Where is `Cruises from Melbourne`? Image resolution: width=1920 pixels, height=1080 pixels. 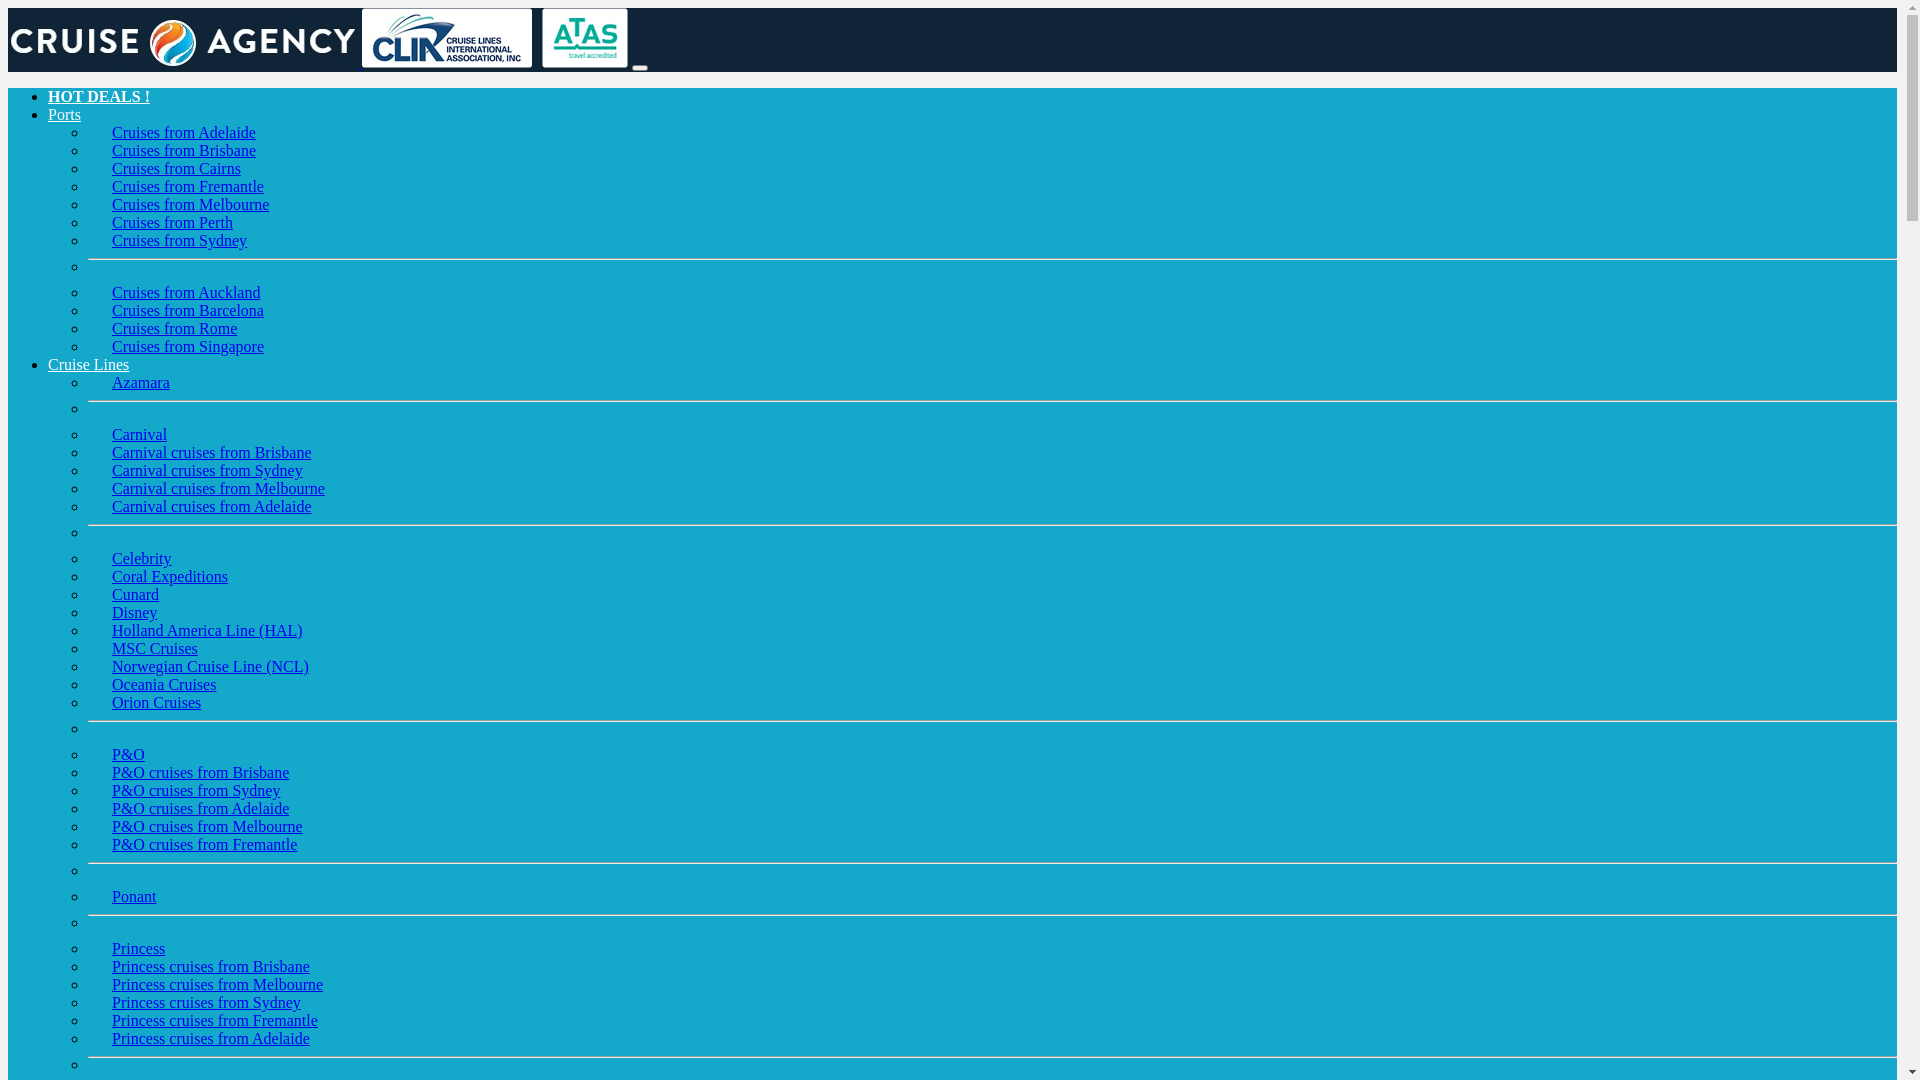
Cruises from Melbourne is located at coordinates (190, 204).